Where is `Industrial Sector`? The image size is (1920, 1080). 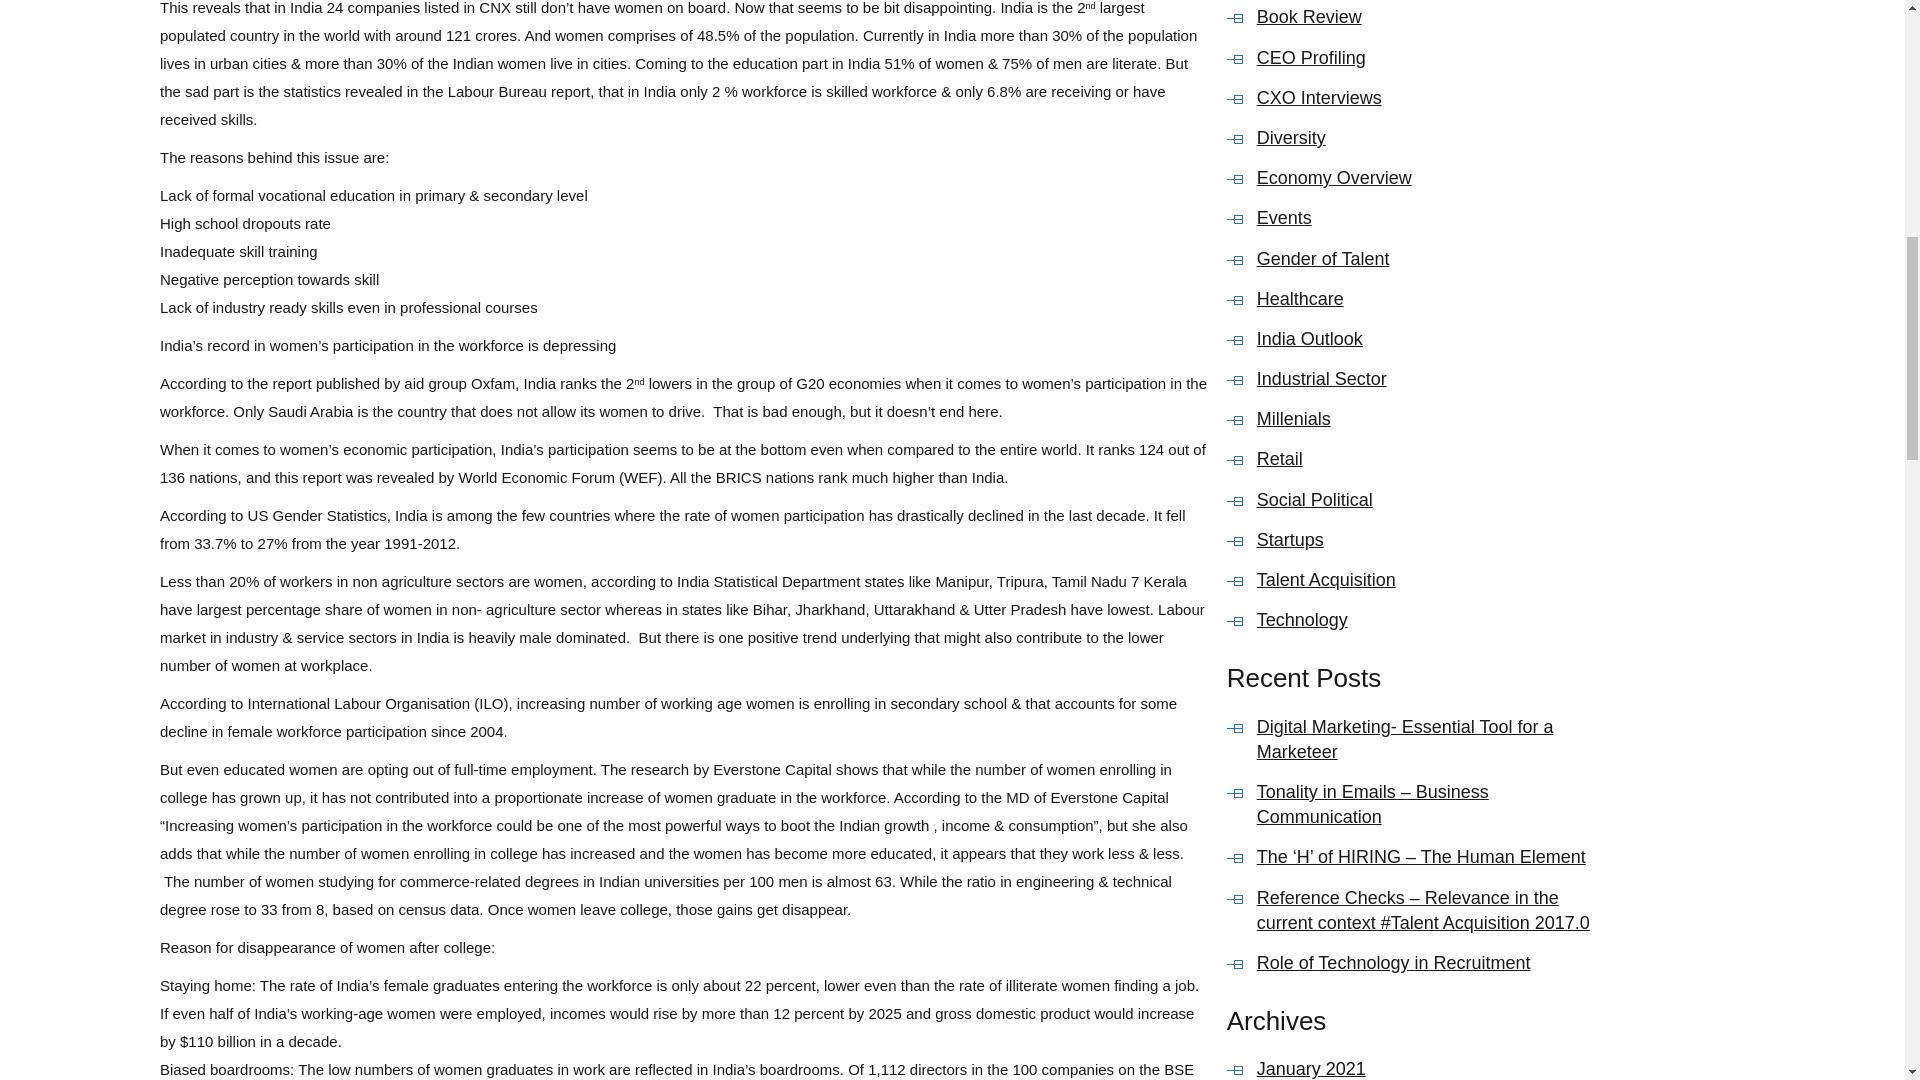
Industrial Sector is located at coordinates (1434, 380).